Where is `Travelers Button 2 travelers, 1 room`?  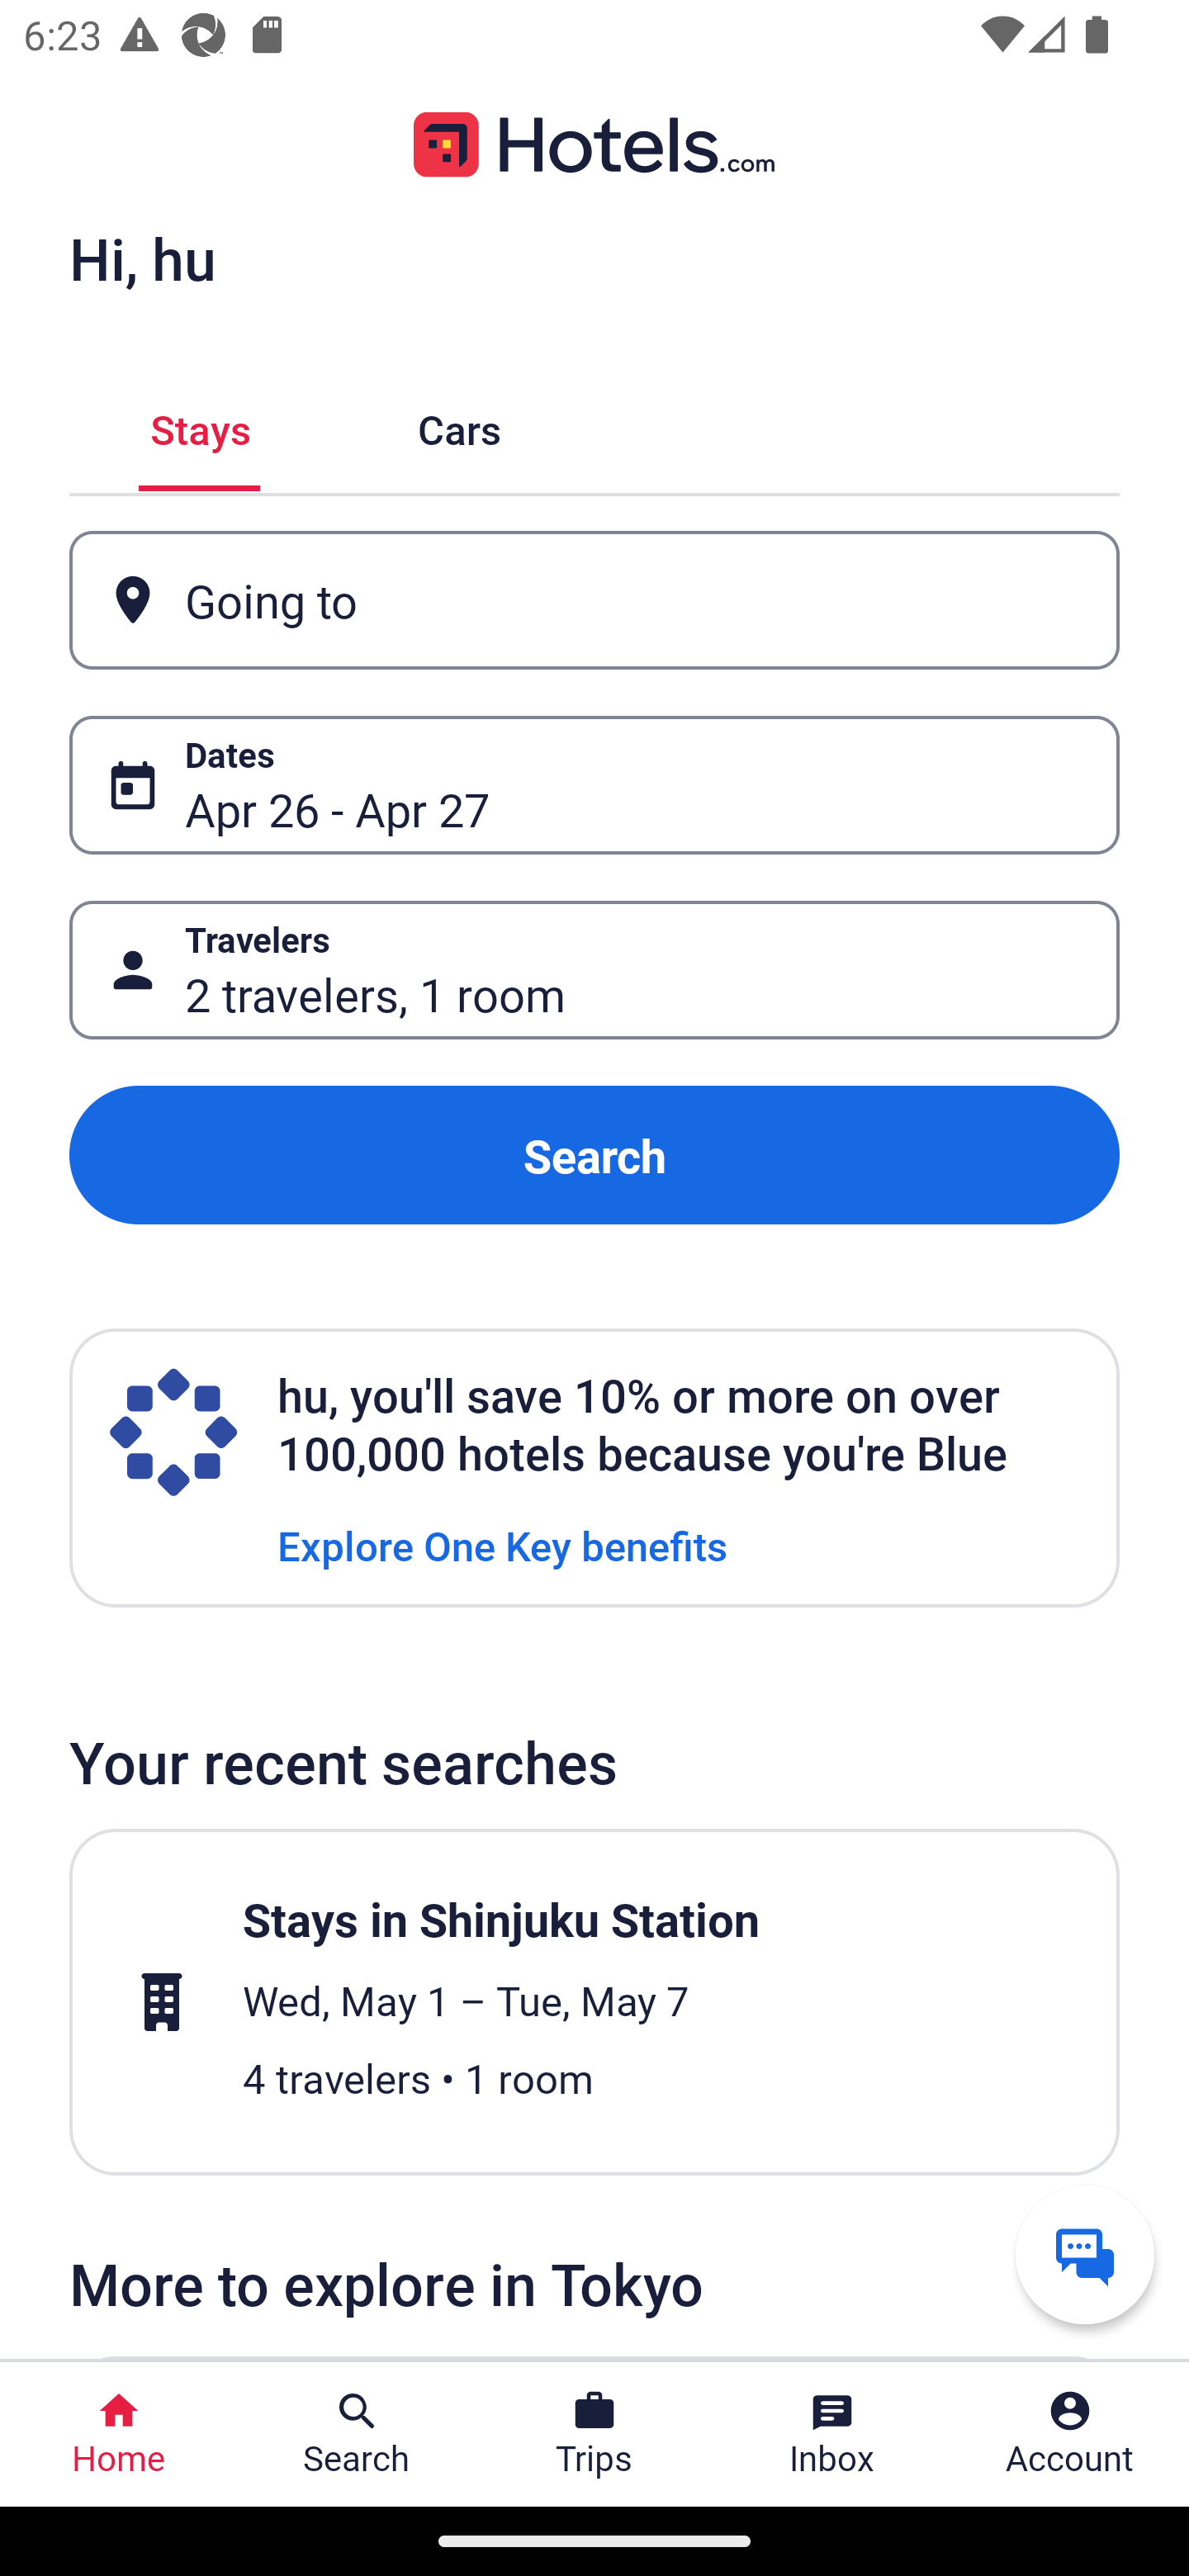
Travelers Button 2 travelers, 1 room is located at coordinates (594, 971).